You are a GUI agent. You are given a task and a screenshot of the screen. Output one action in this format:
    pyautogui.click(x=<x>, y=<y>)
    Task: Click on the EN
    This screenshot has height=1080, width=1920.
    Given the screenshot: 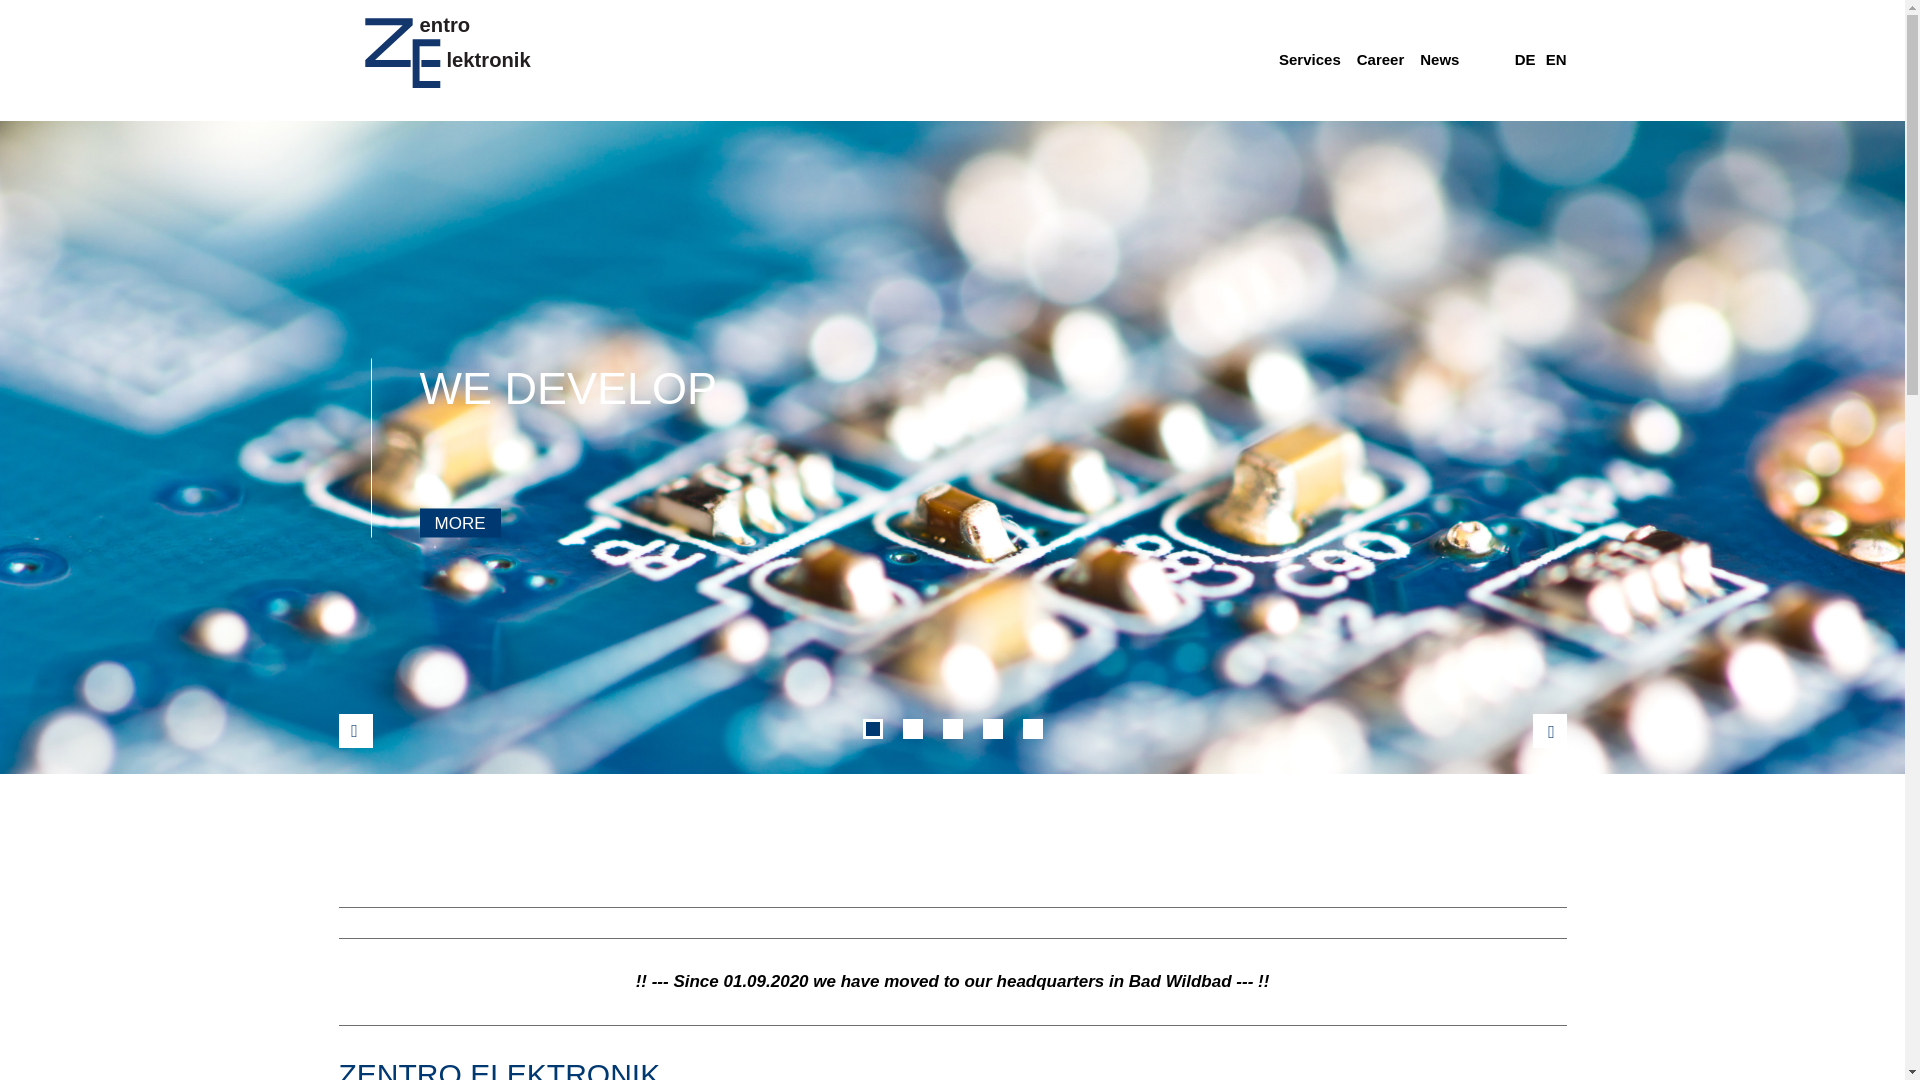 What is the action you would take?
    pyautogui.click(x=1556, y=59)
    